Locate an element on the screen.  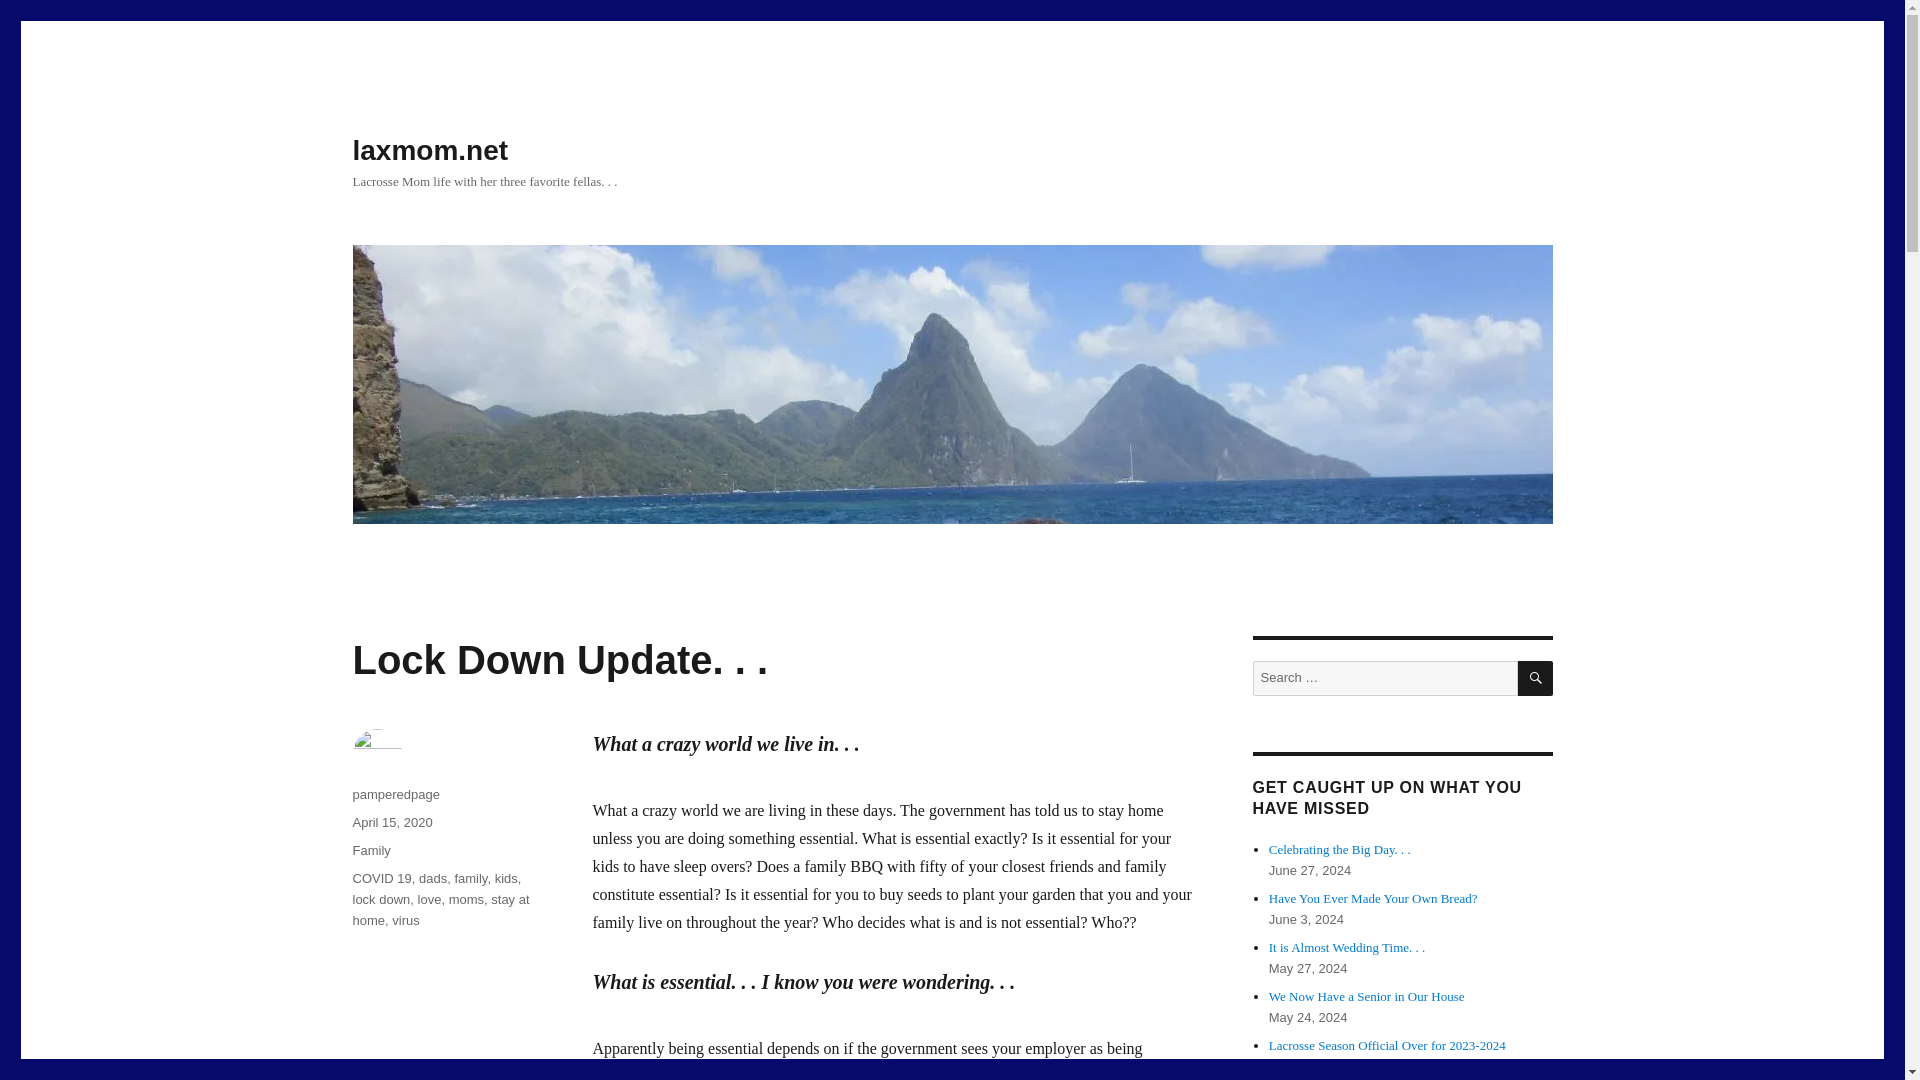
virus is located at coordinates (404, 920).